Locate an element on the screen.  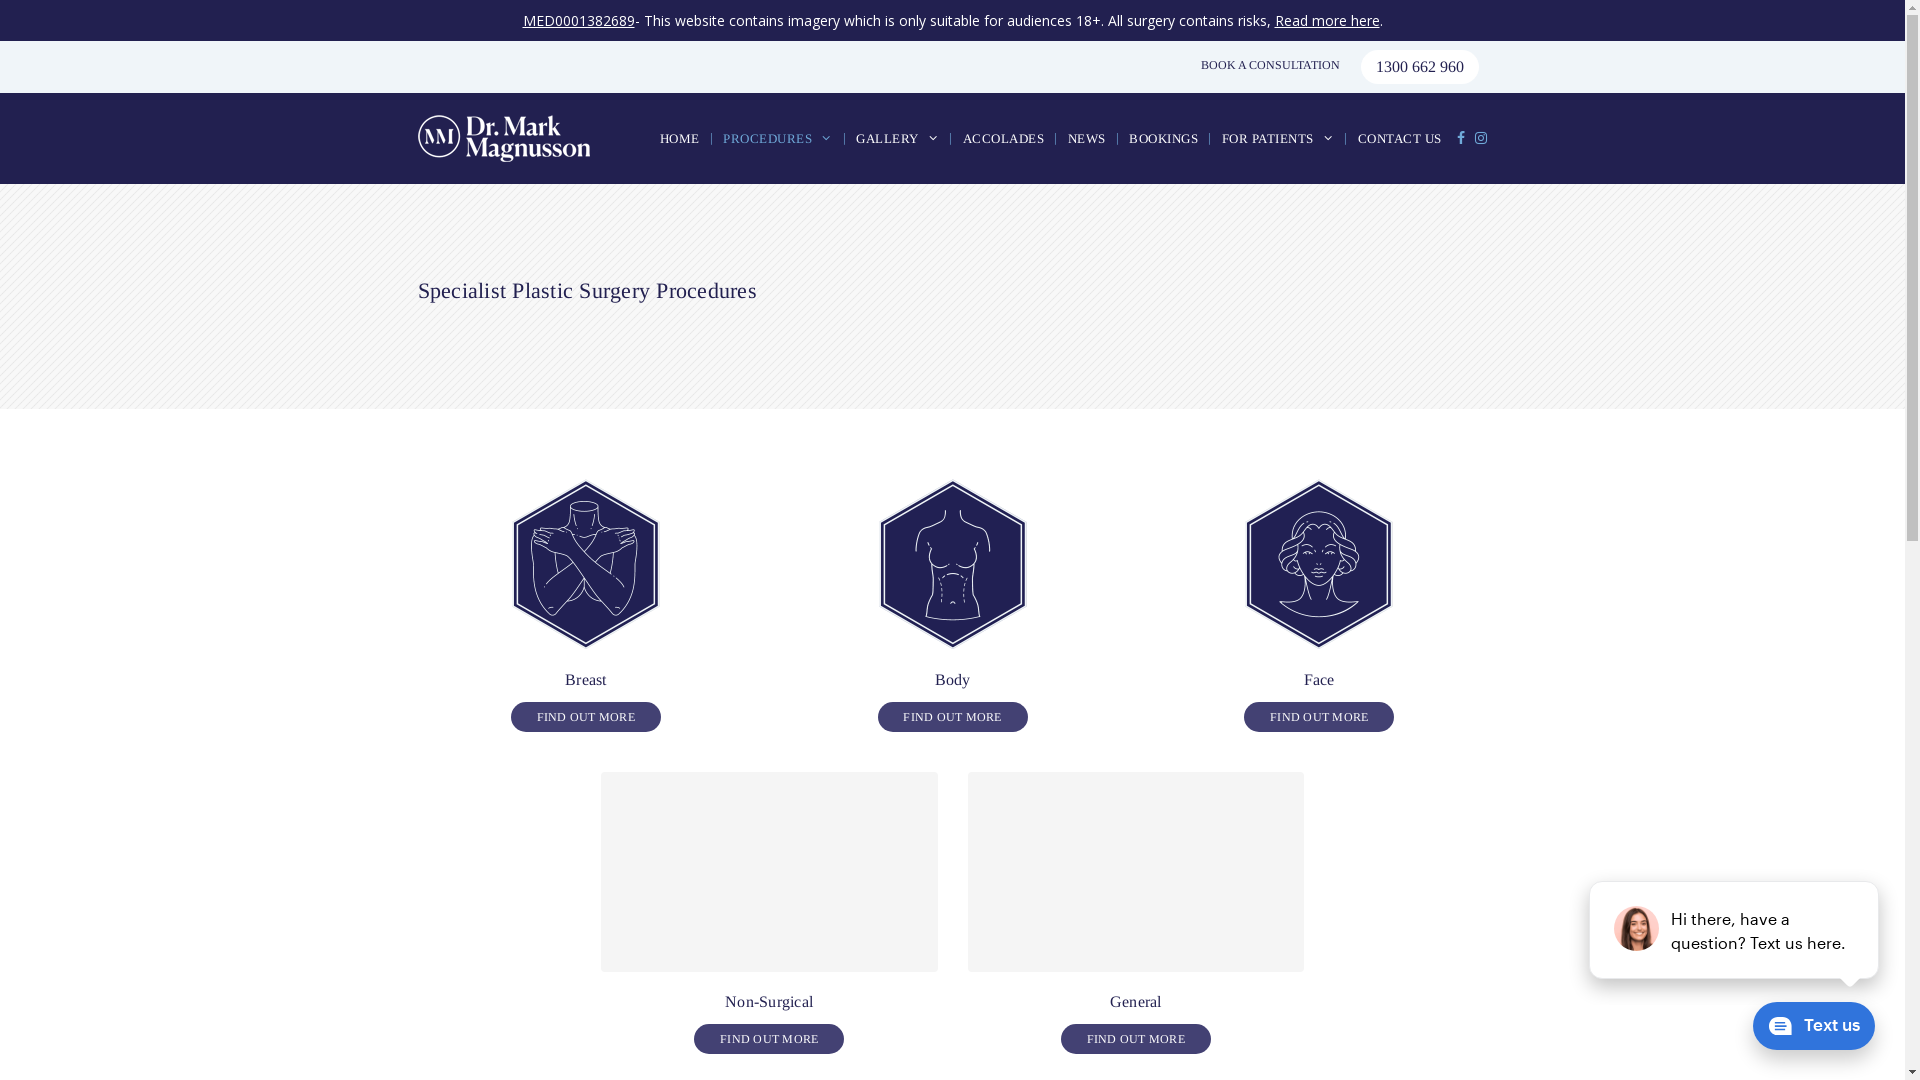
ACCOLADES is located at coordinates (1002, 138).